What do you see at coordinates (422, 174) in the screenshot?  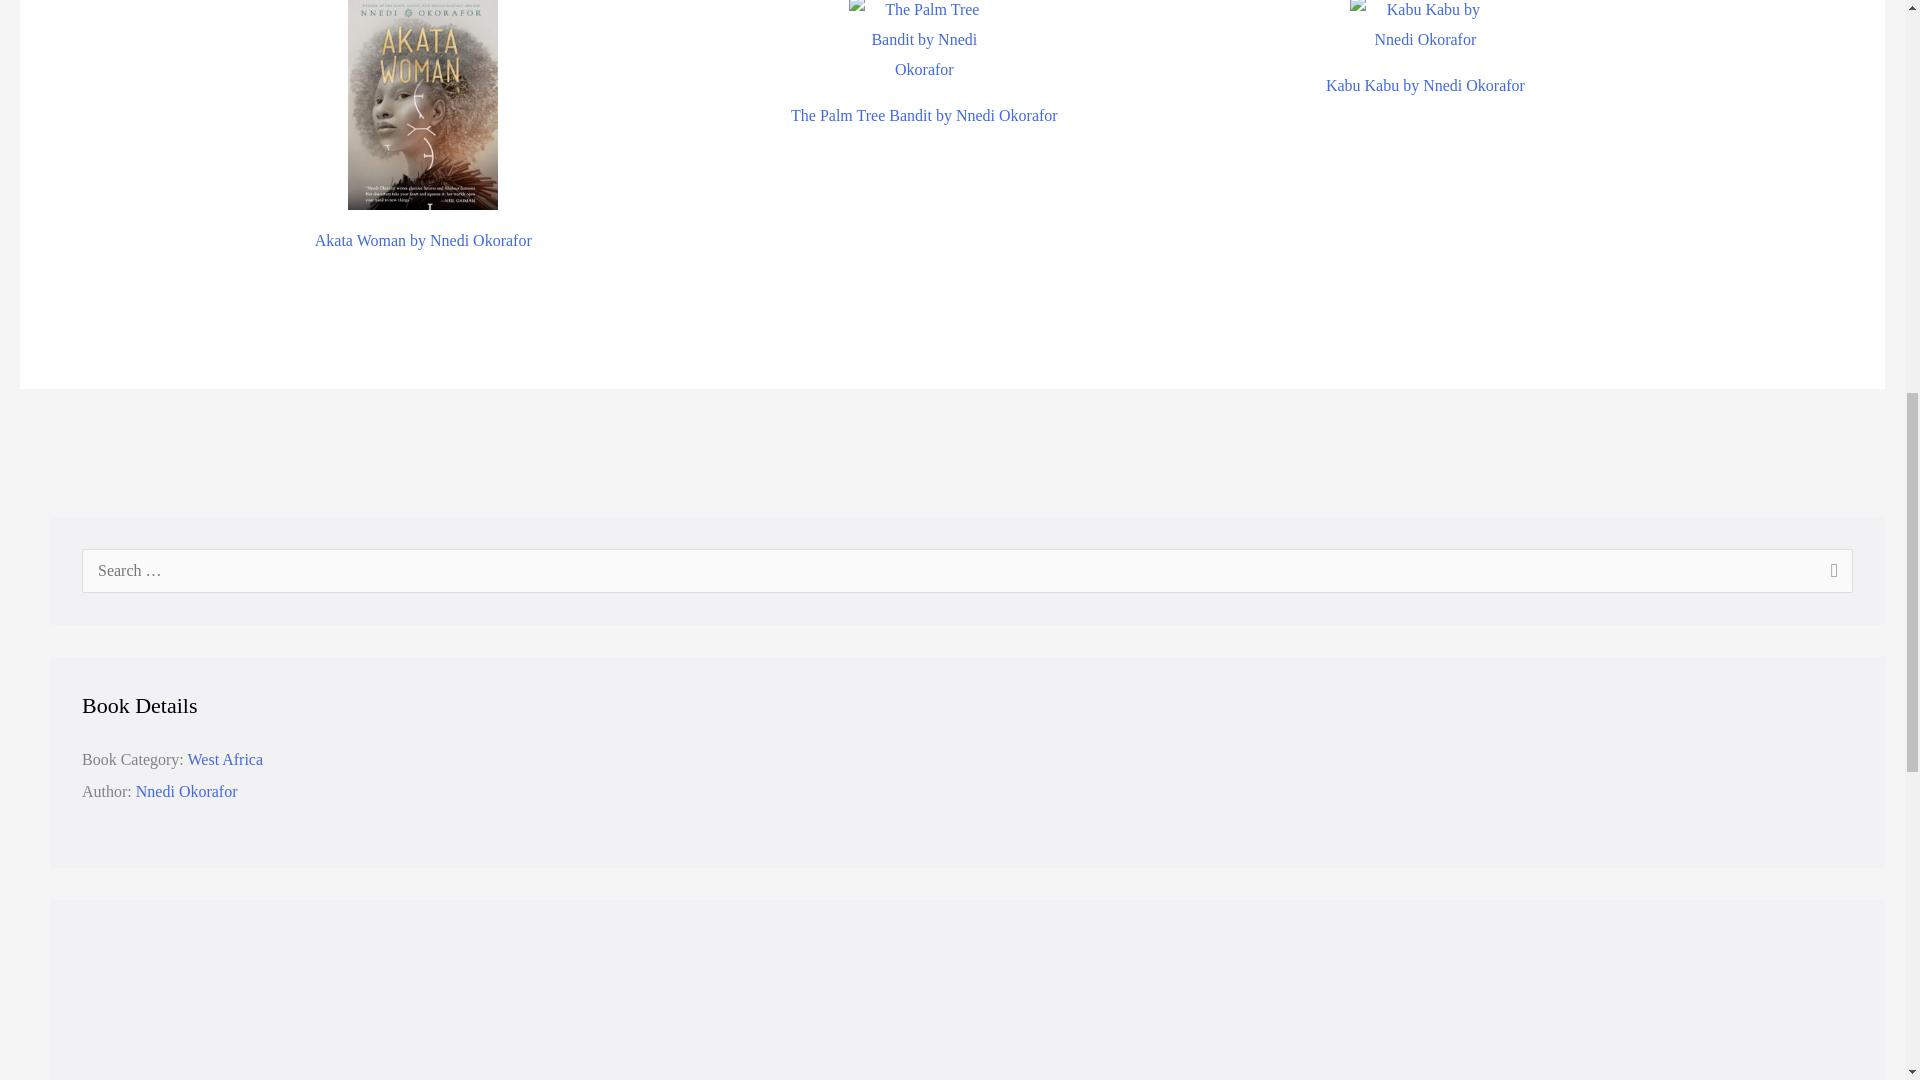 I see `Akata Woman by Nnedi Okorafor` at bounding box center [422, 174].